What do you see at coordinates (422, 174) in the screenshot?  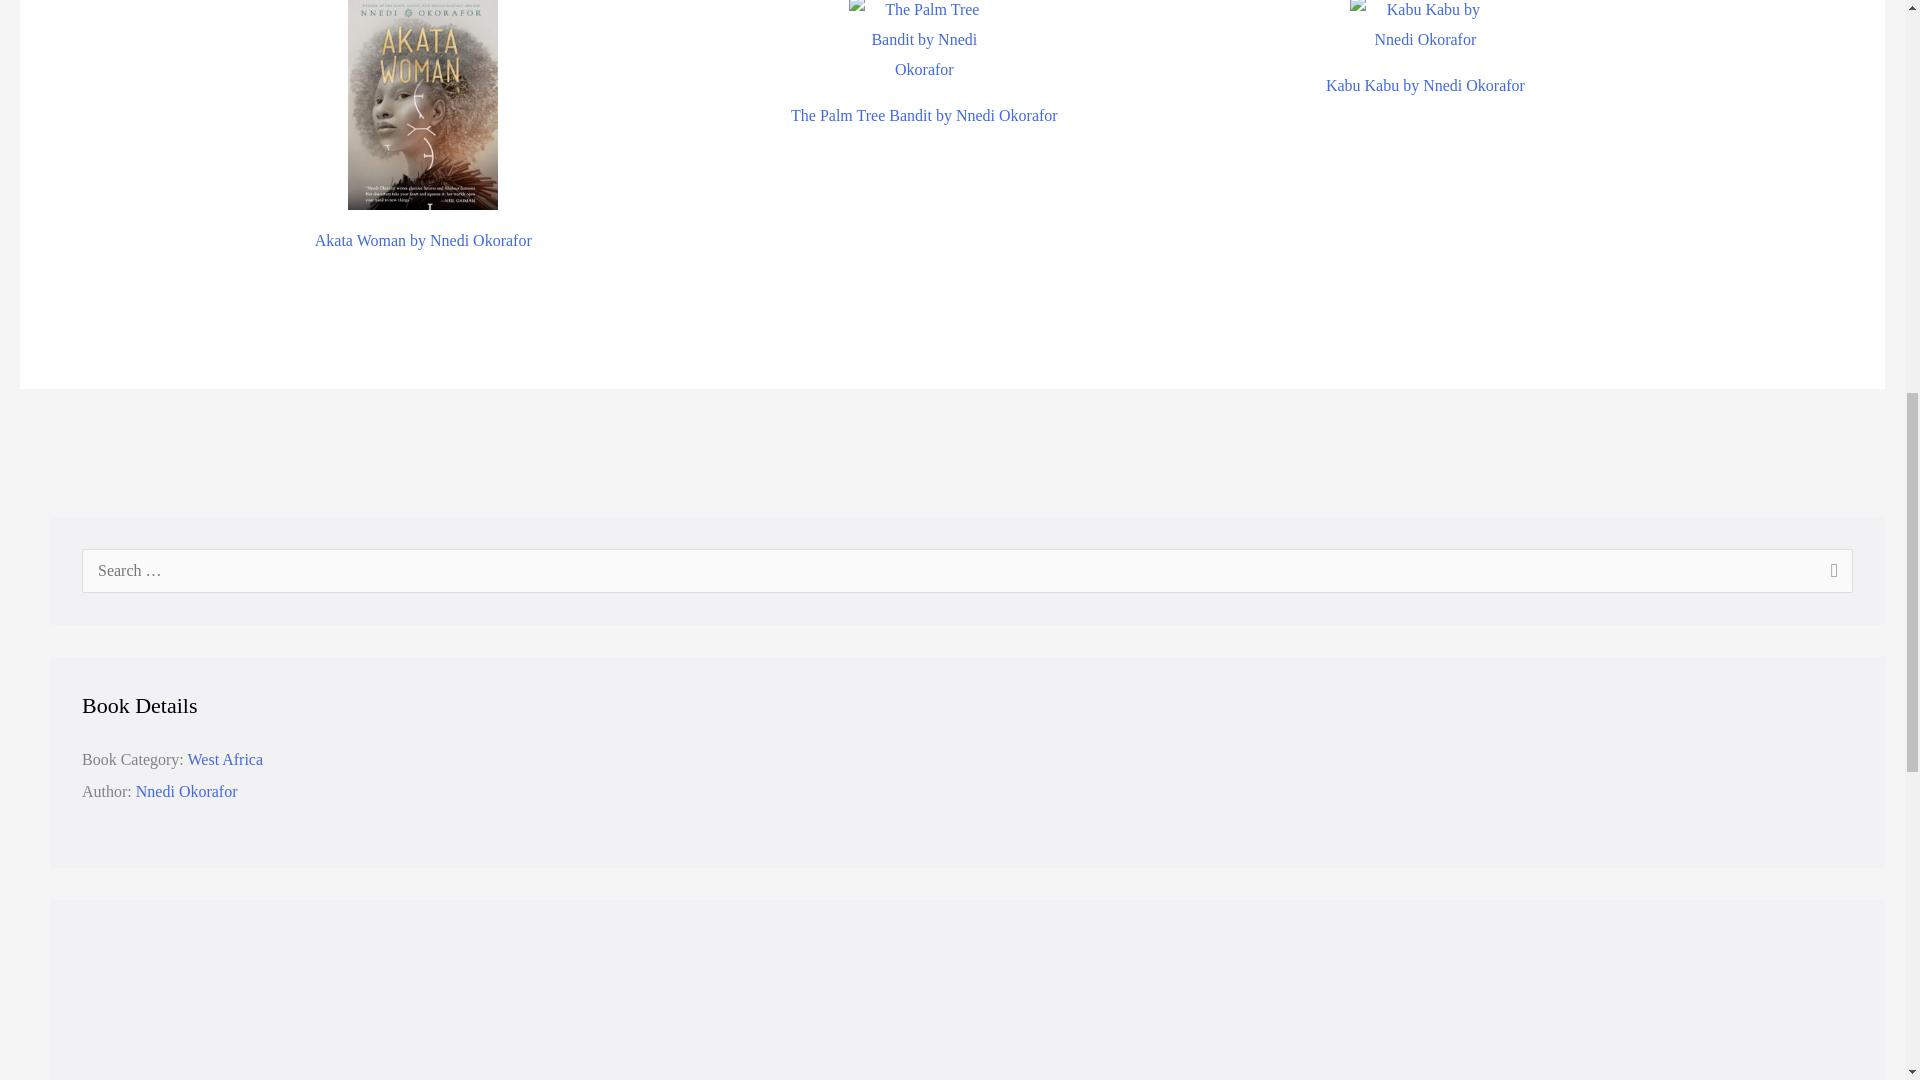 I see `Akata Woman by Nnedi Okorafor` at bounding box center [422, 174].